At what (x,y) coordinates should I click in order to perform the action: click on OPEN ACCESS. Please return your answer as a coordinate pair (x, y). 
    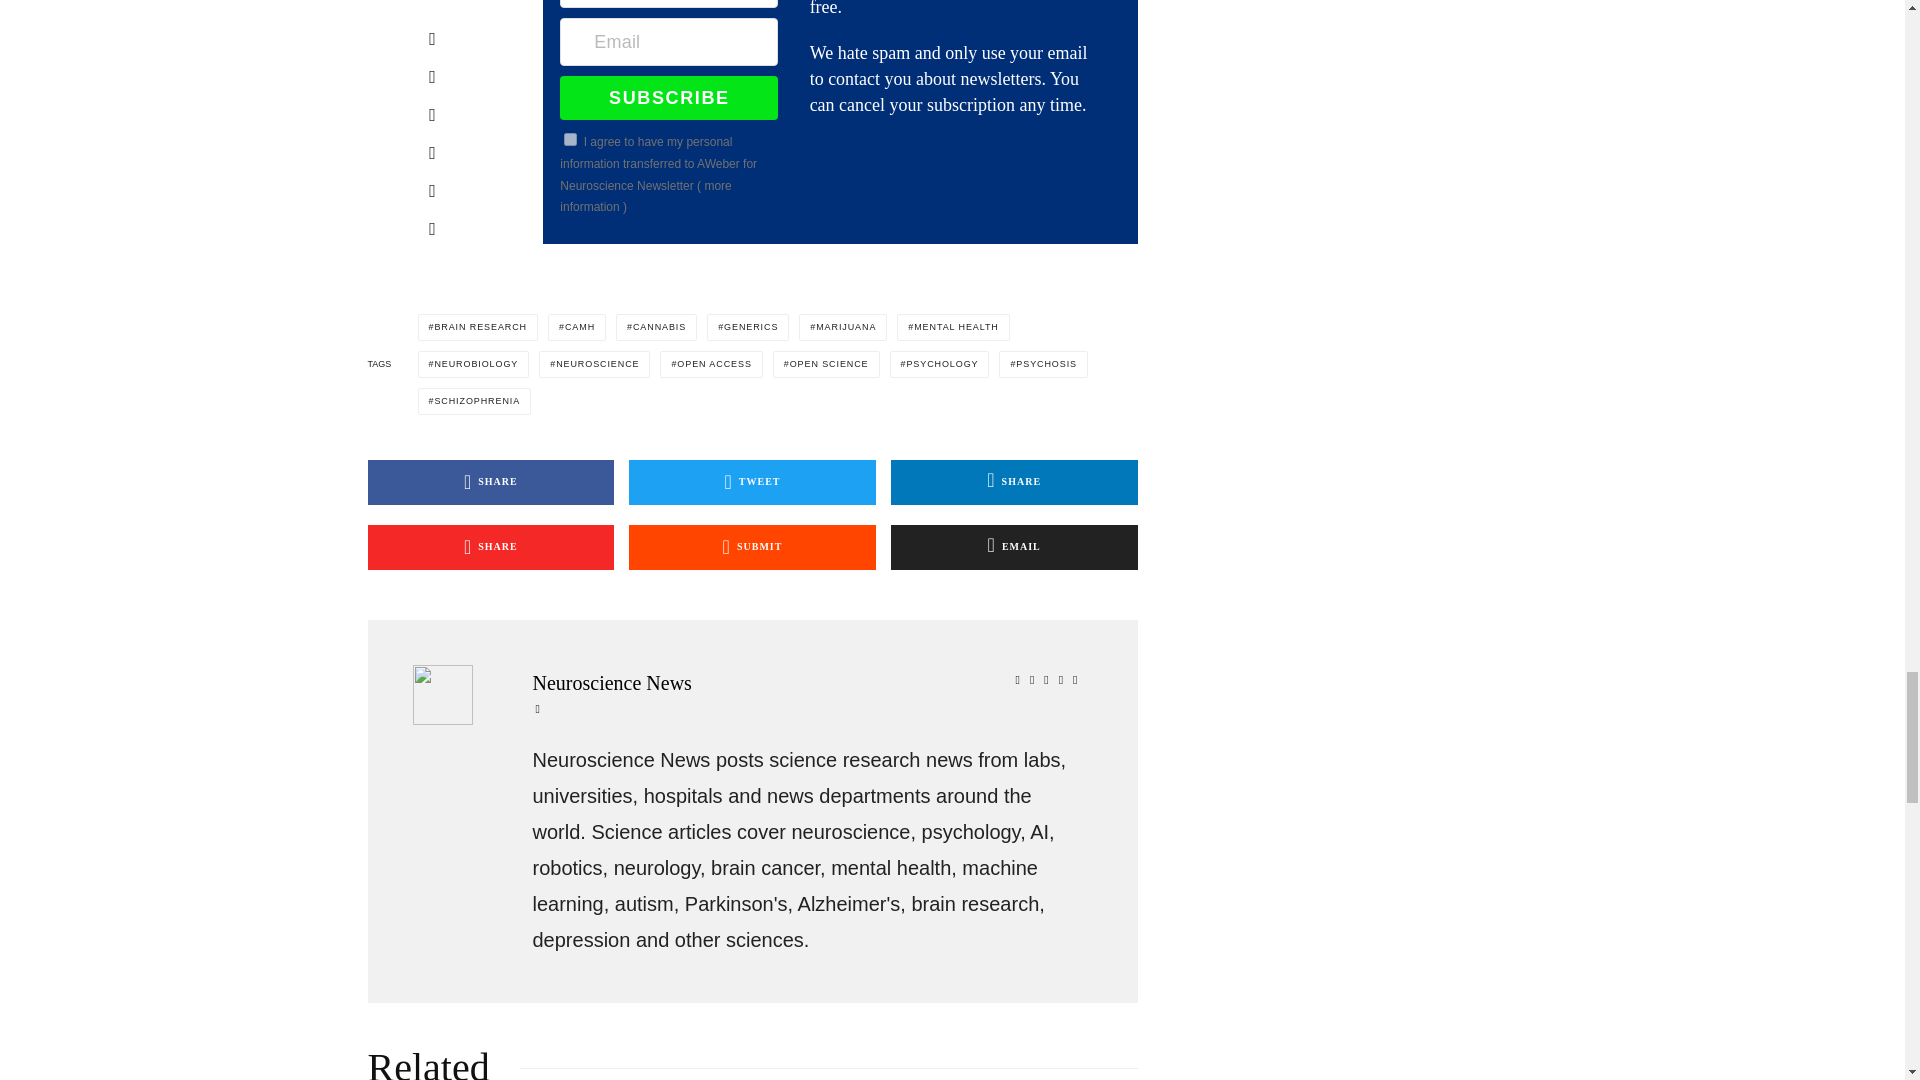
    Looking at the image, I should click on (711, 364).